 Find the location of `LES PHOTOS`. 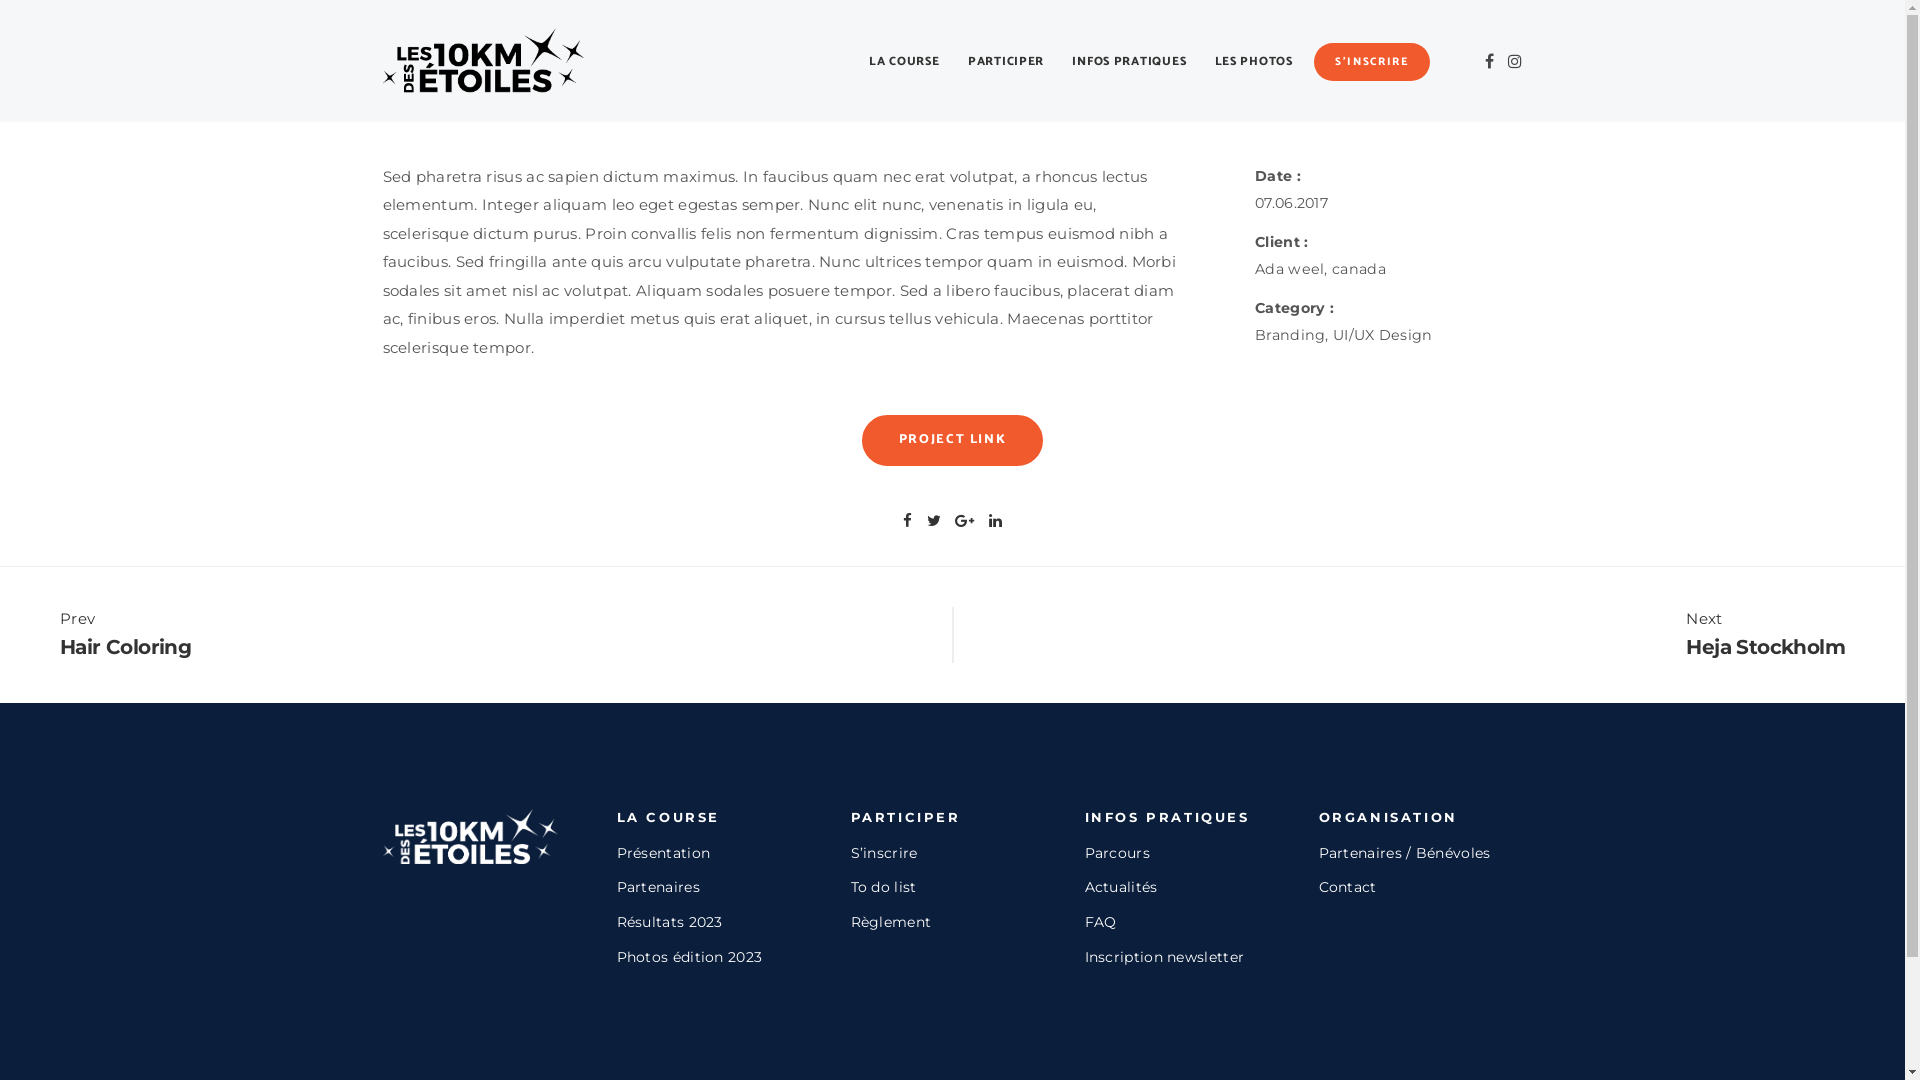

LES PHOTOS is located at coordinates (1254, 62).